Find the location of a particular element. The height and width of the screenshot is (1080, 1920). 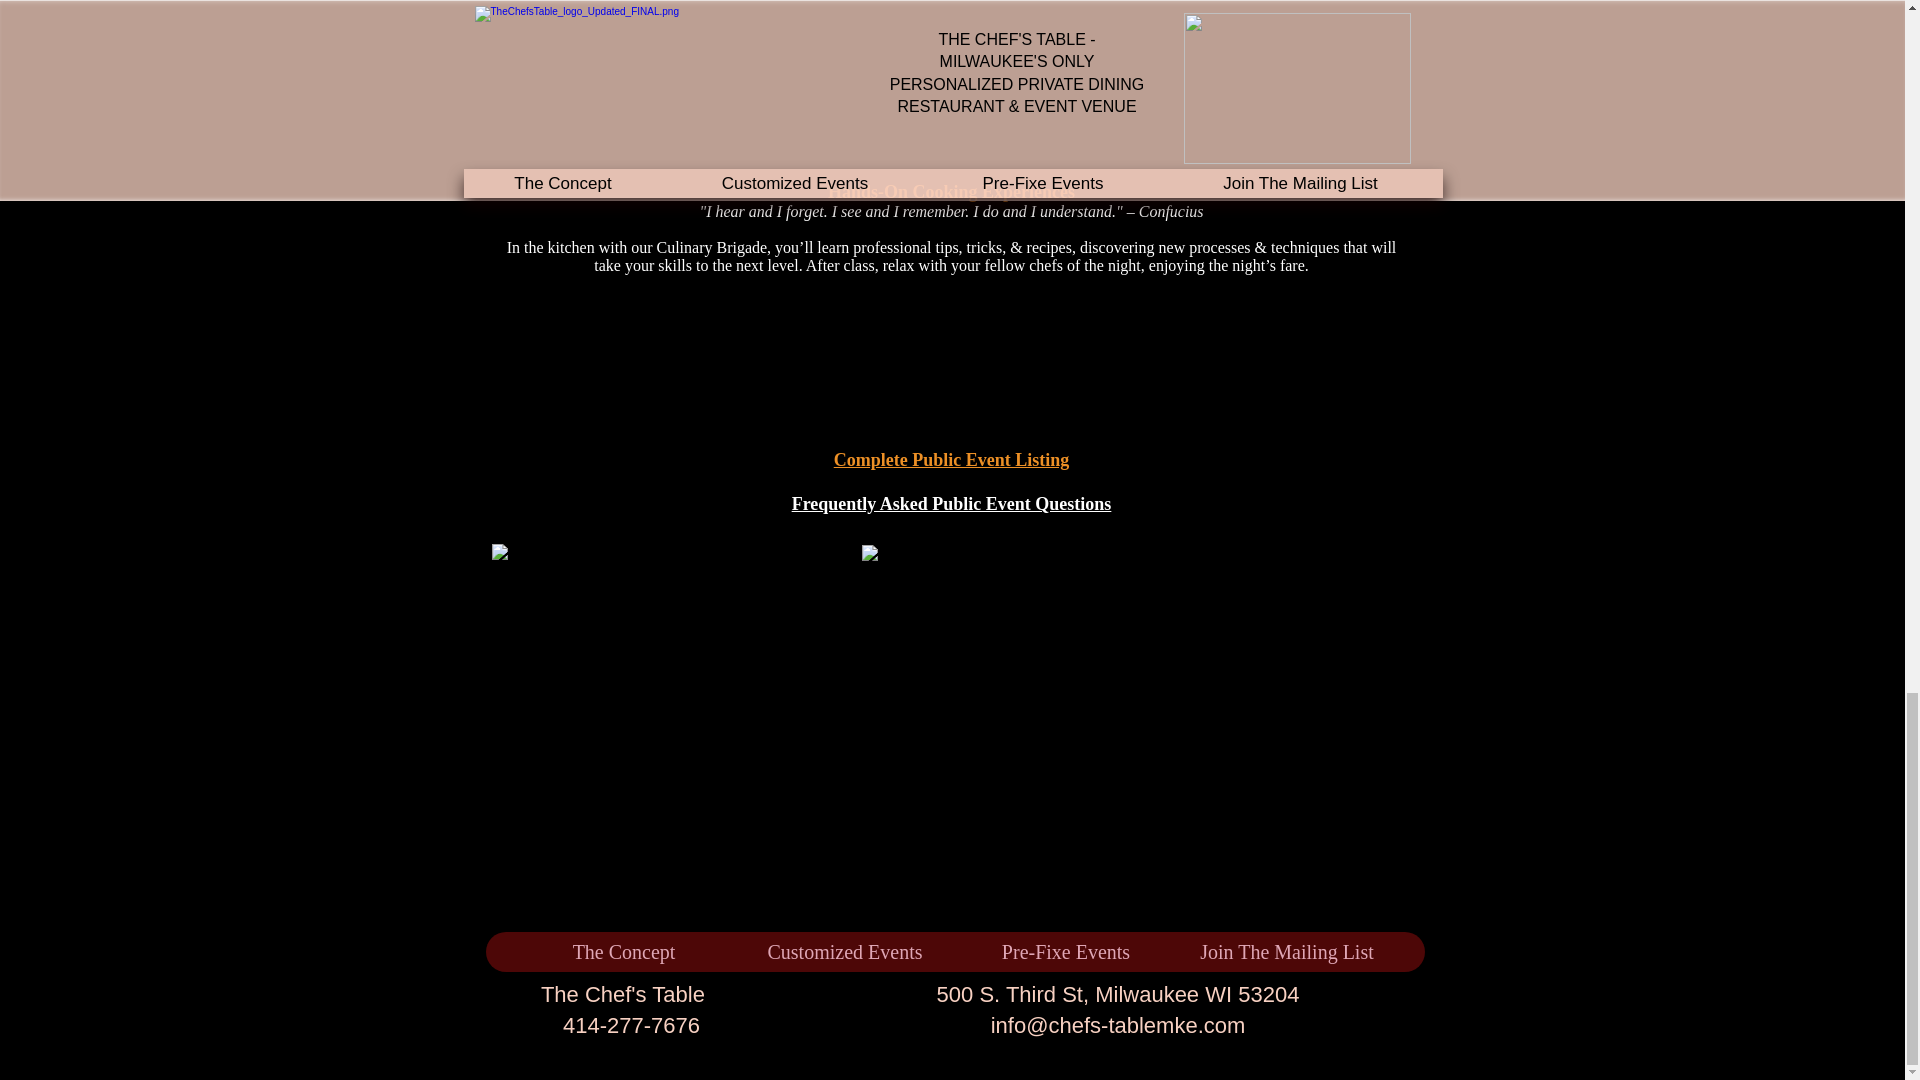

500 S. Third St, Milwaukee WI 53204 is located at coordinates (1118, 994).